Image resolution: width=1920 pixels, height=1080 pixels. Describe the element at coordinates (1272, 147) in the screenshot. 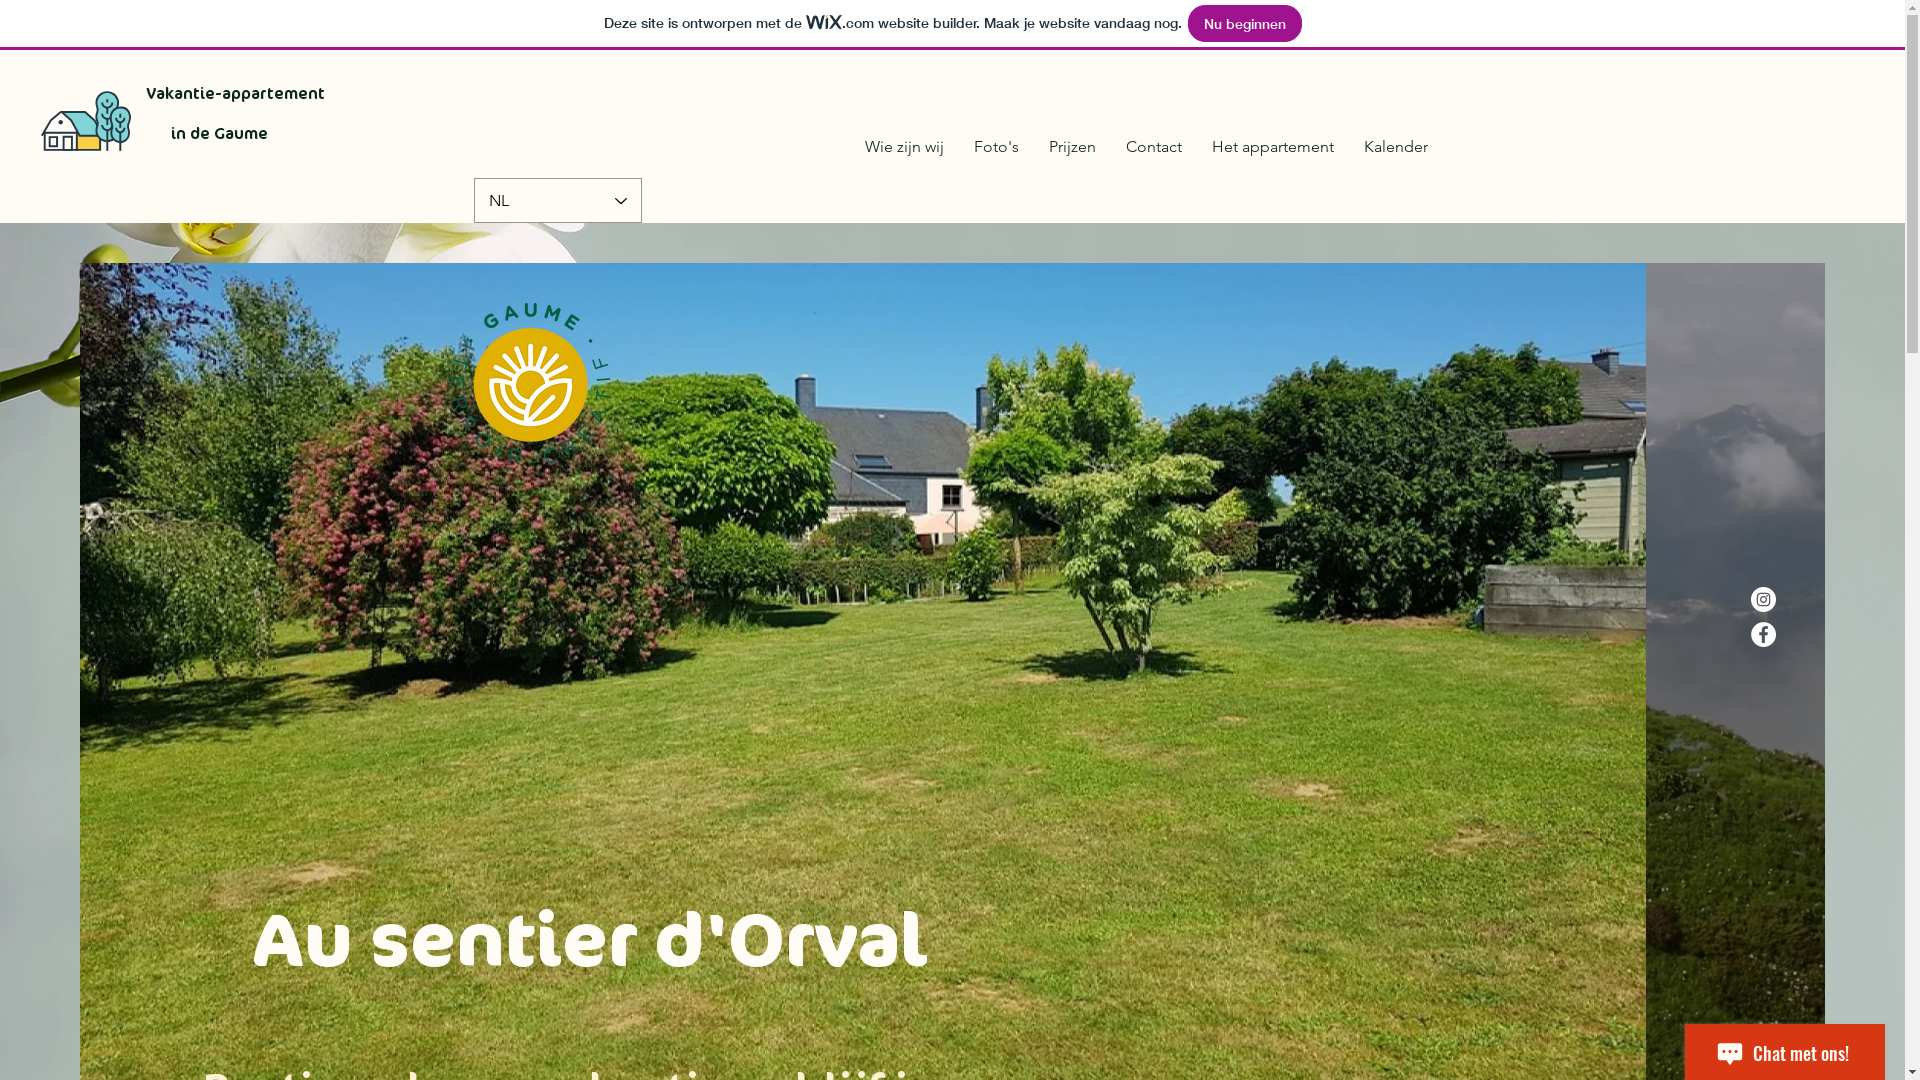

I see `Het appartement` at that location.